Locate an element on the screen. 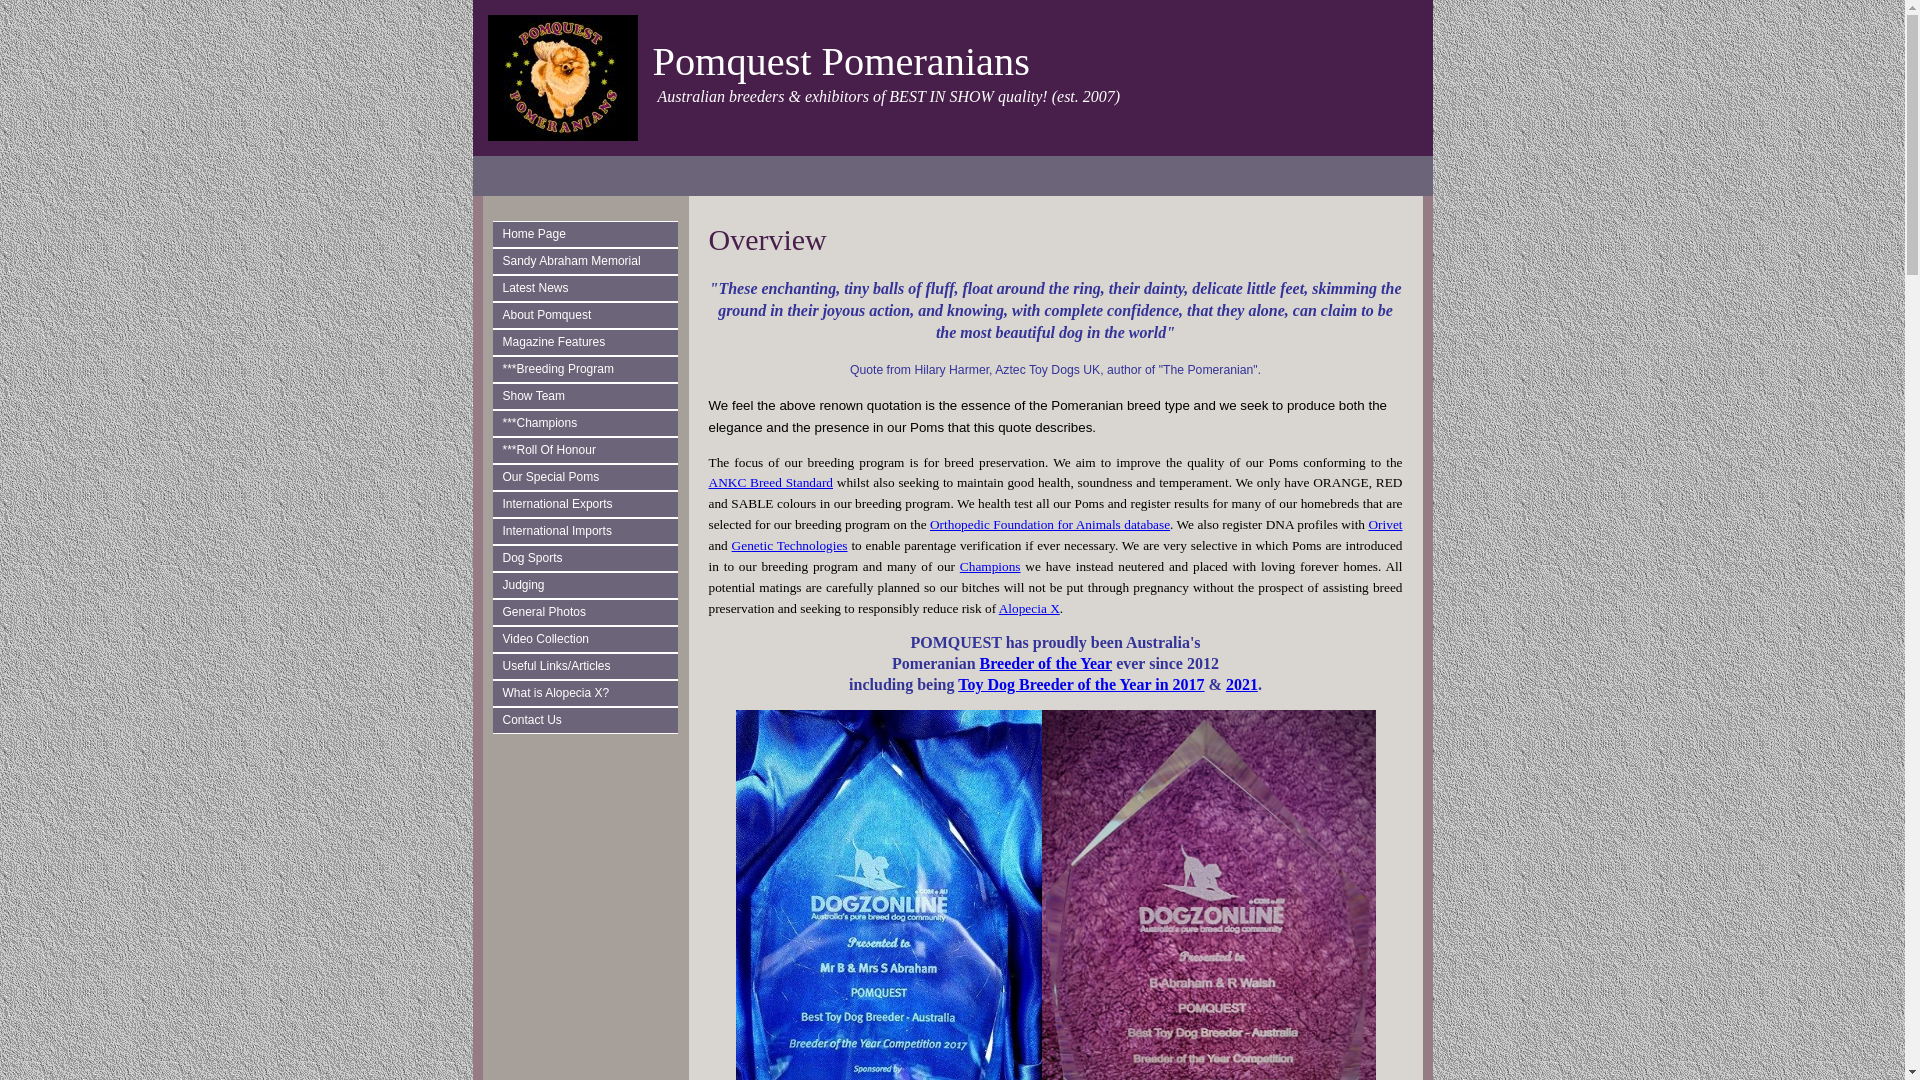 The width and height of the screenshot is (1920, 1080). ***Champions is located at coordinates (590, 424).